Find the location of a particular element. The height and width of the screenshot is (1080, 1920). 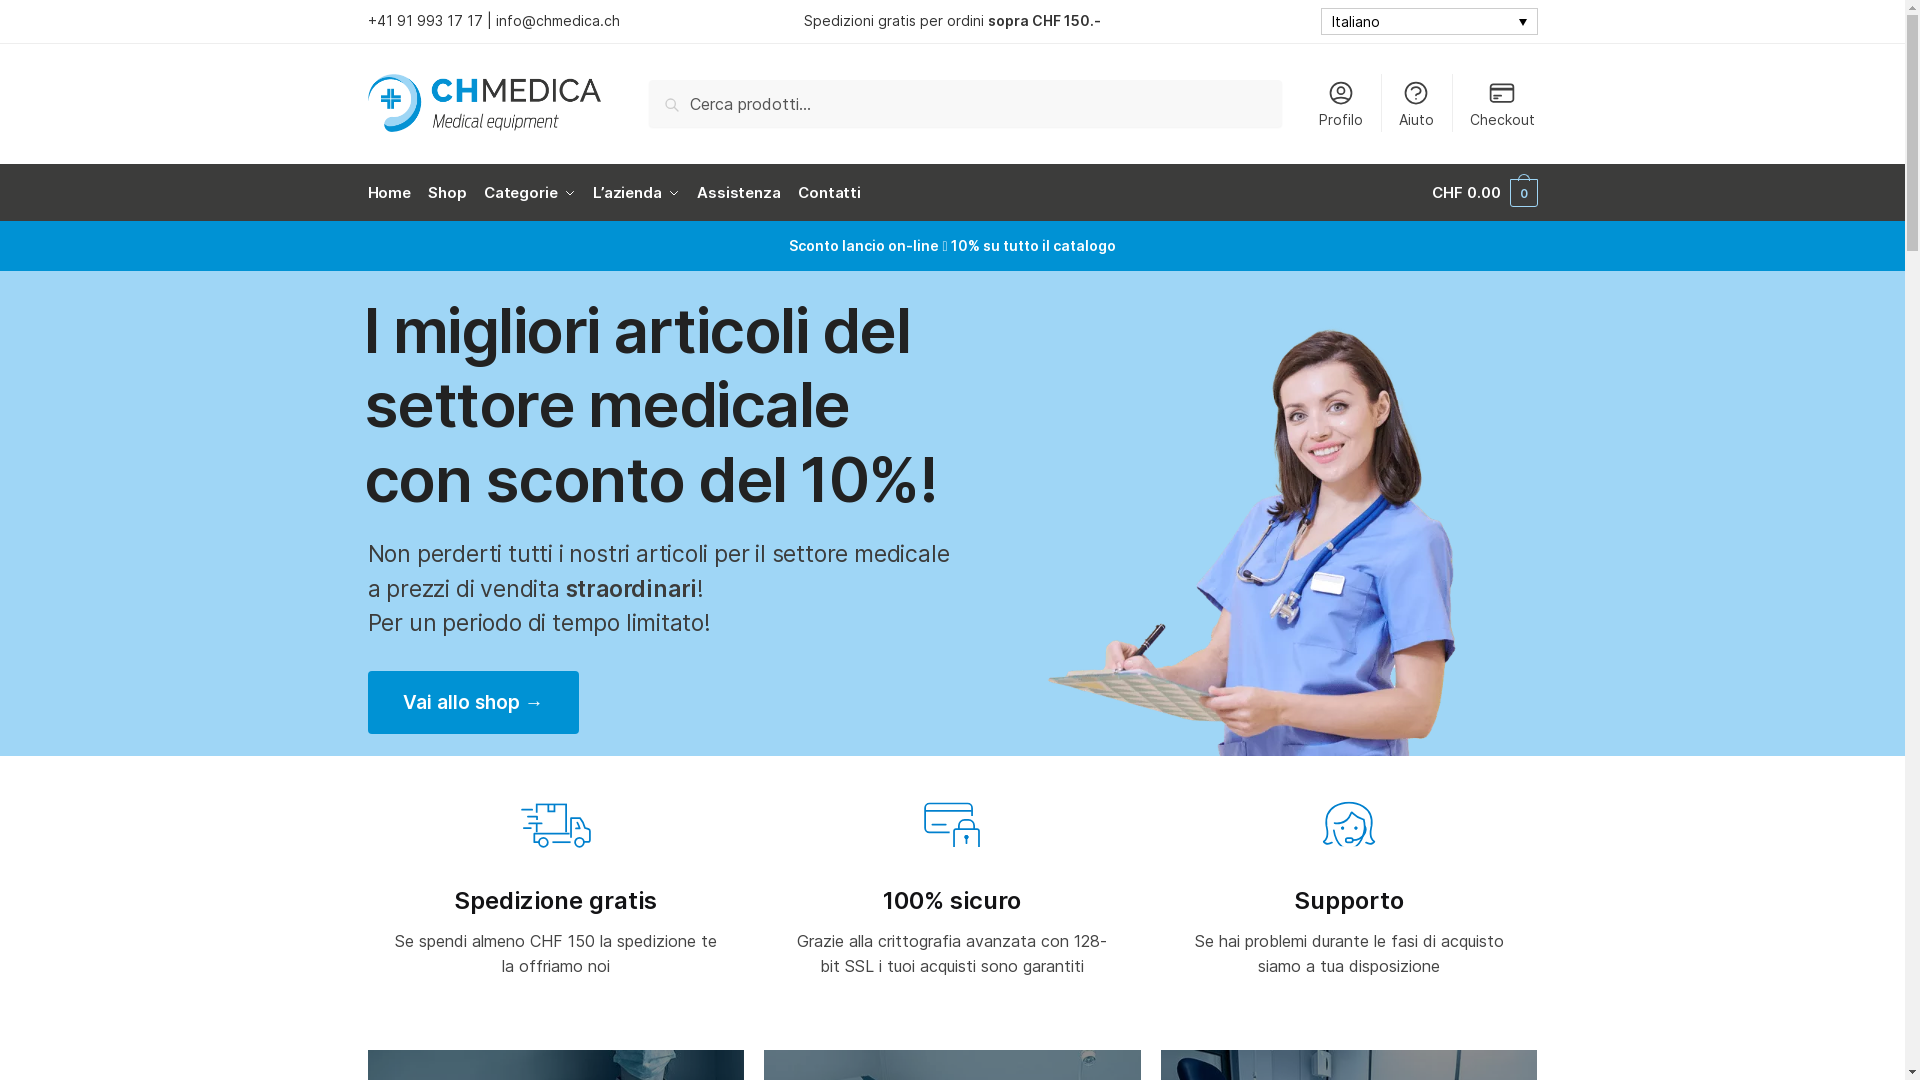

Checkout is located at coordinates (1503, 103).